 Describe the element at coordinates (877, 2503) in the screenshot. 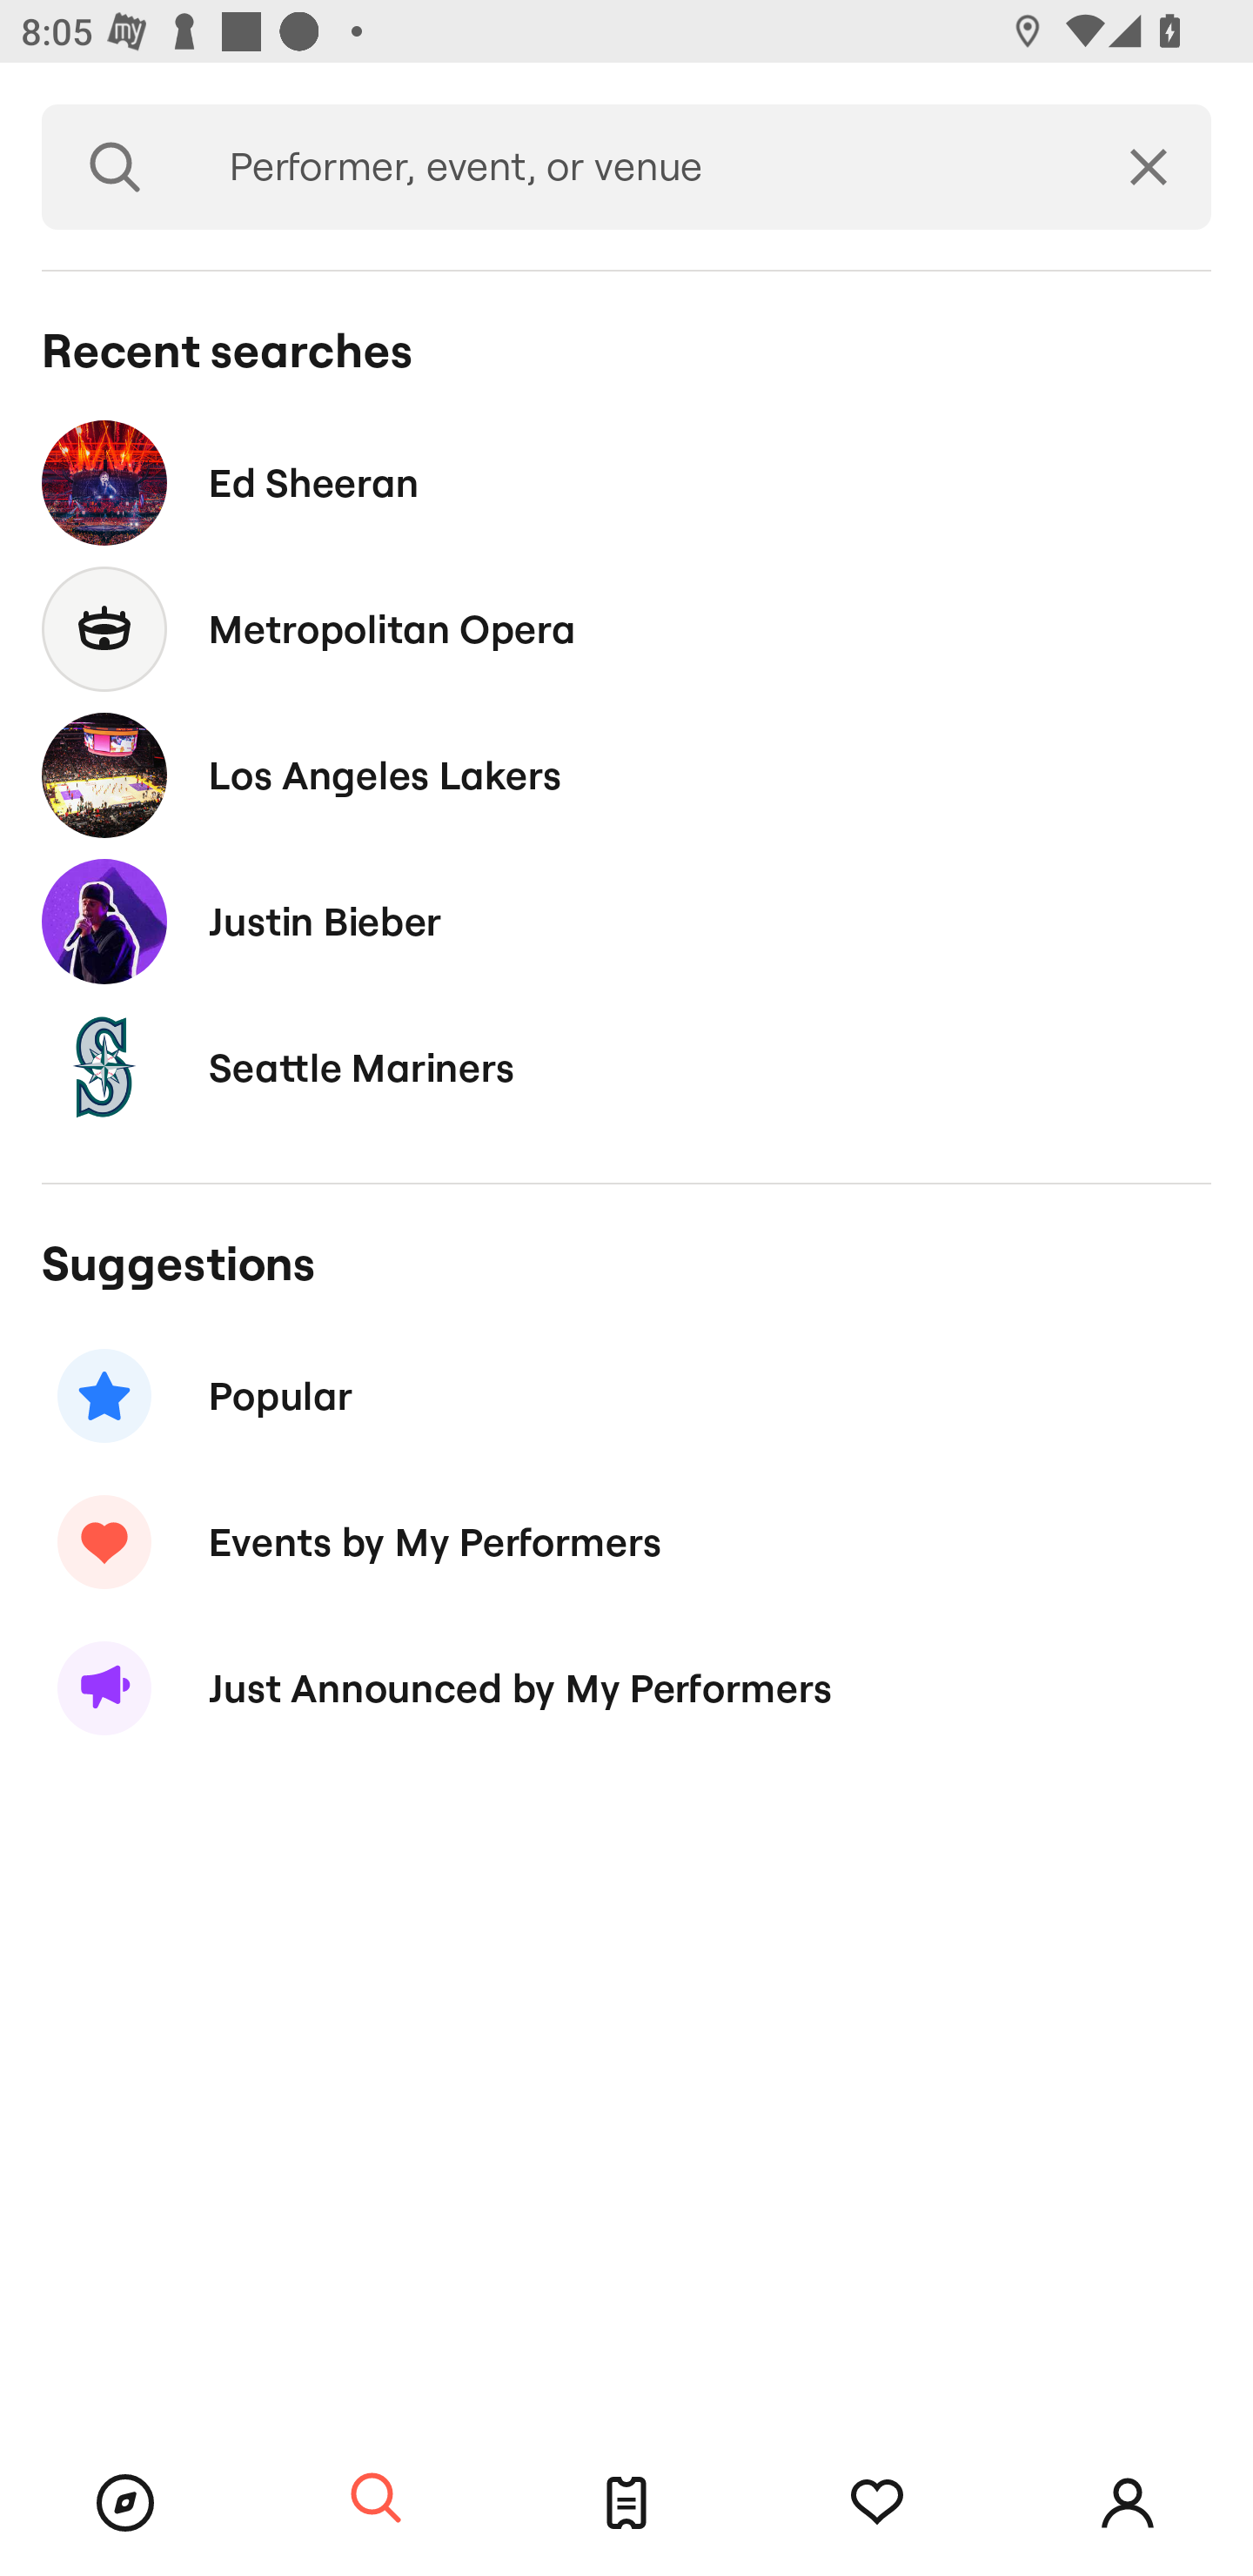

I see `Tracking` at that location.